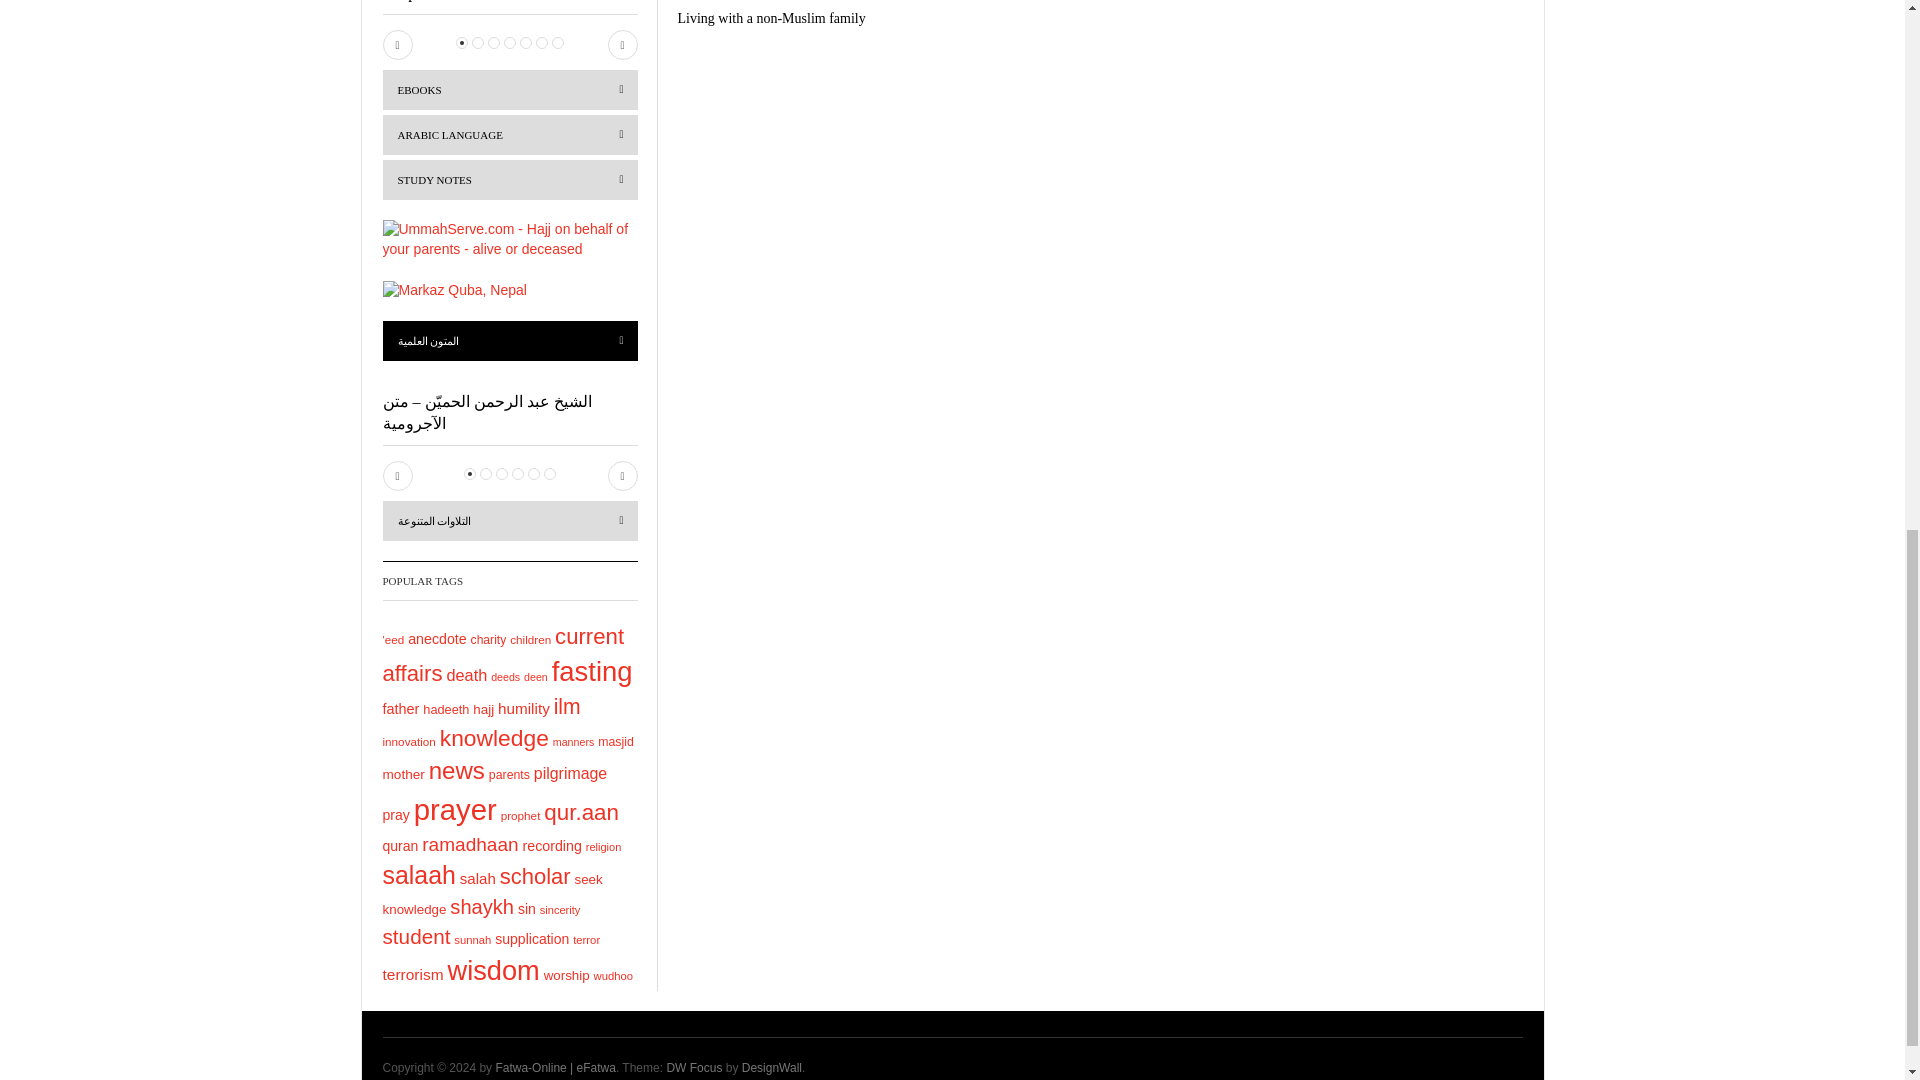 This screenshot has height=1080, width=1920. Describe the element at coordinates (694, 1067) in the screenshot. I see `WordPress News Theme` at that location.